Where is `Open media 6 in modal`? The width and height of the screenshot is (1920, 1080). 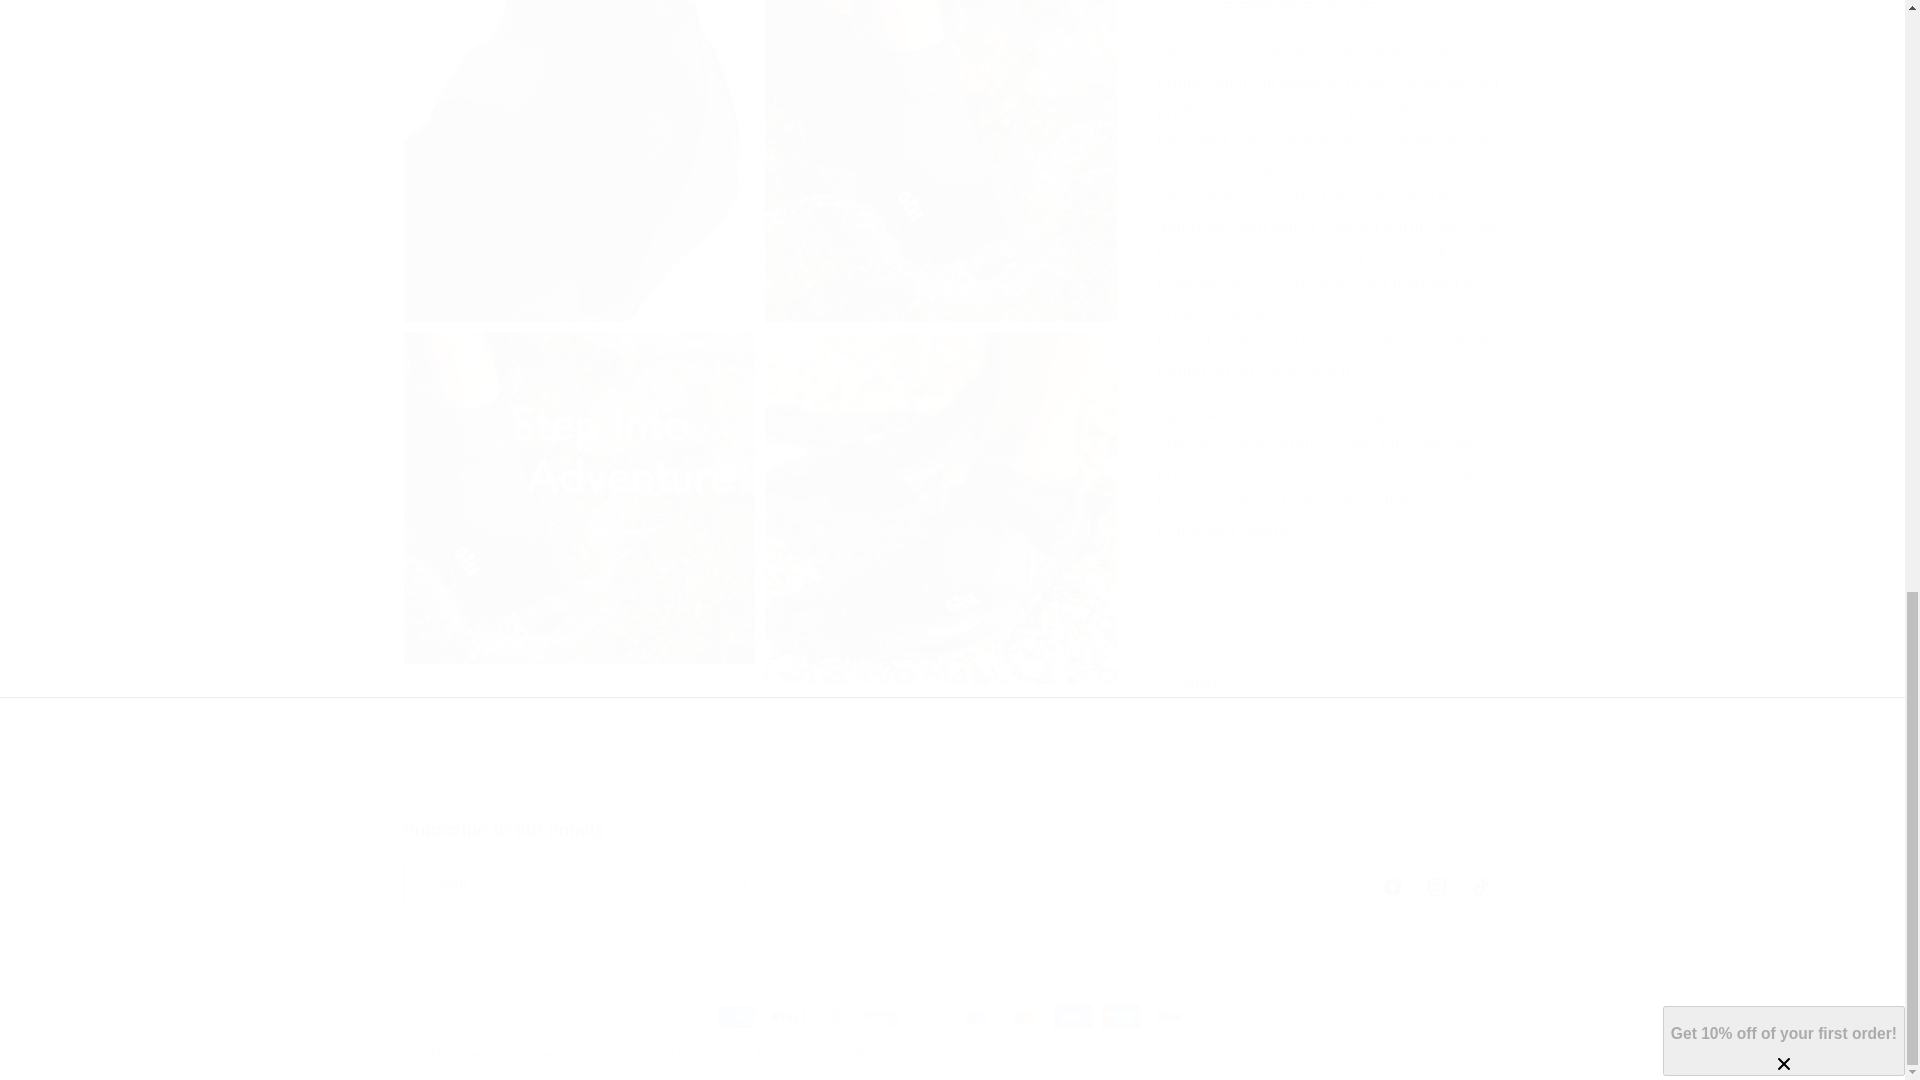
Open media 6 in modal is located at coordinates (578, 488).